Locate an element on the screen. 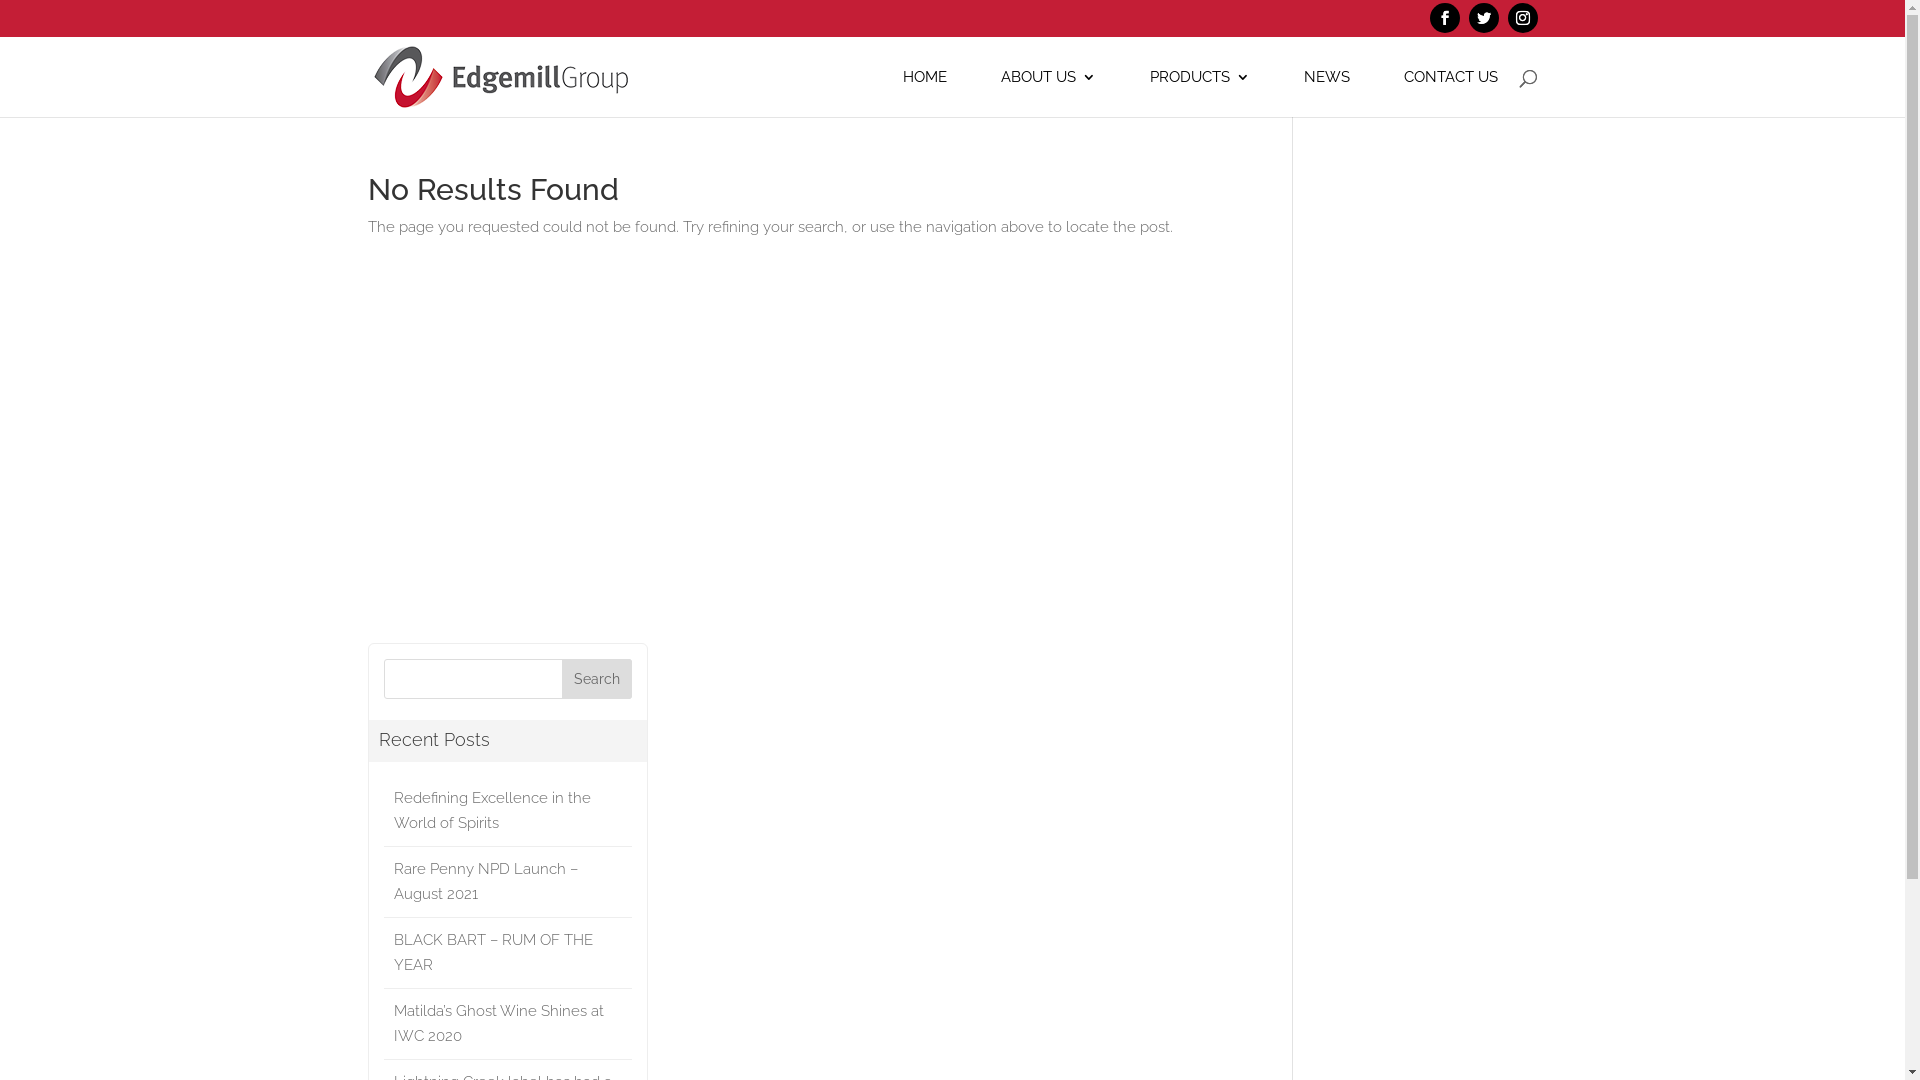  PRODUCTS is located at coordinates (1200, 94).